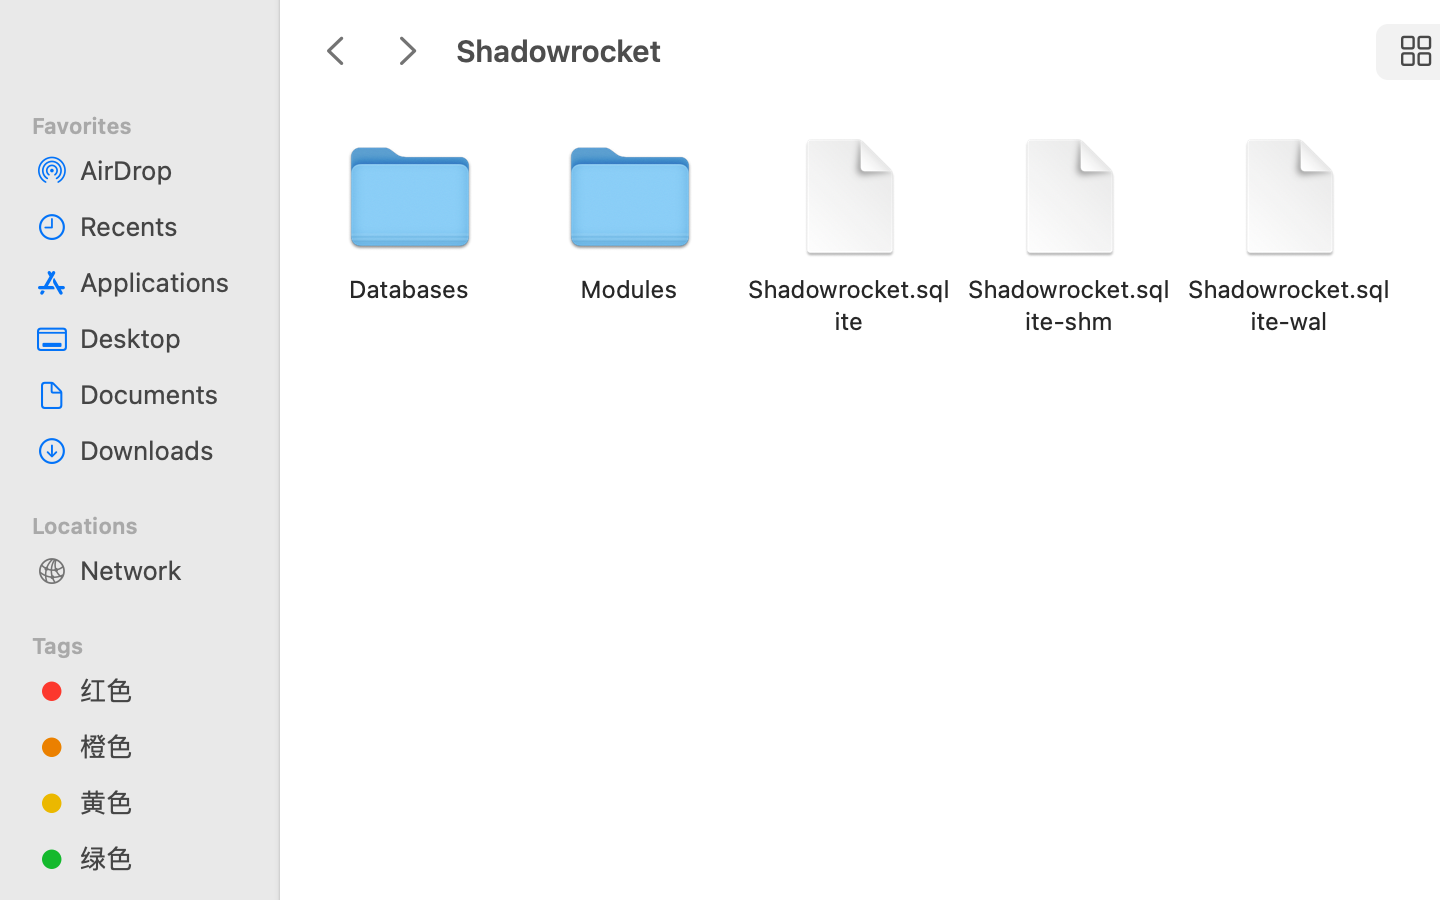  Describe the element at coordinates (151, 123) in the screenshot. I see `Favorites` at that location.